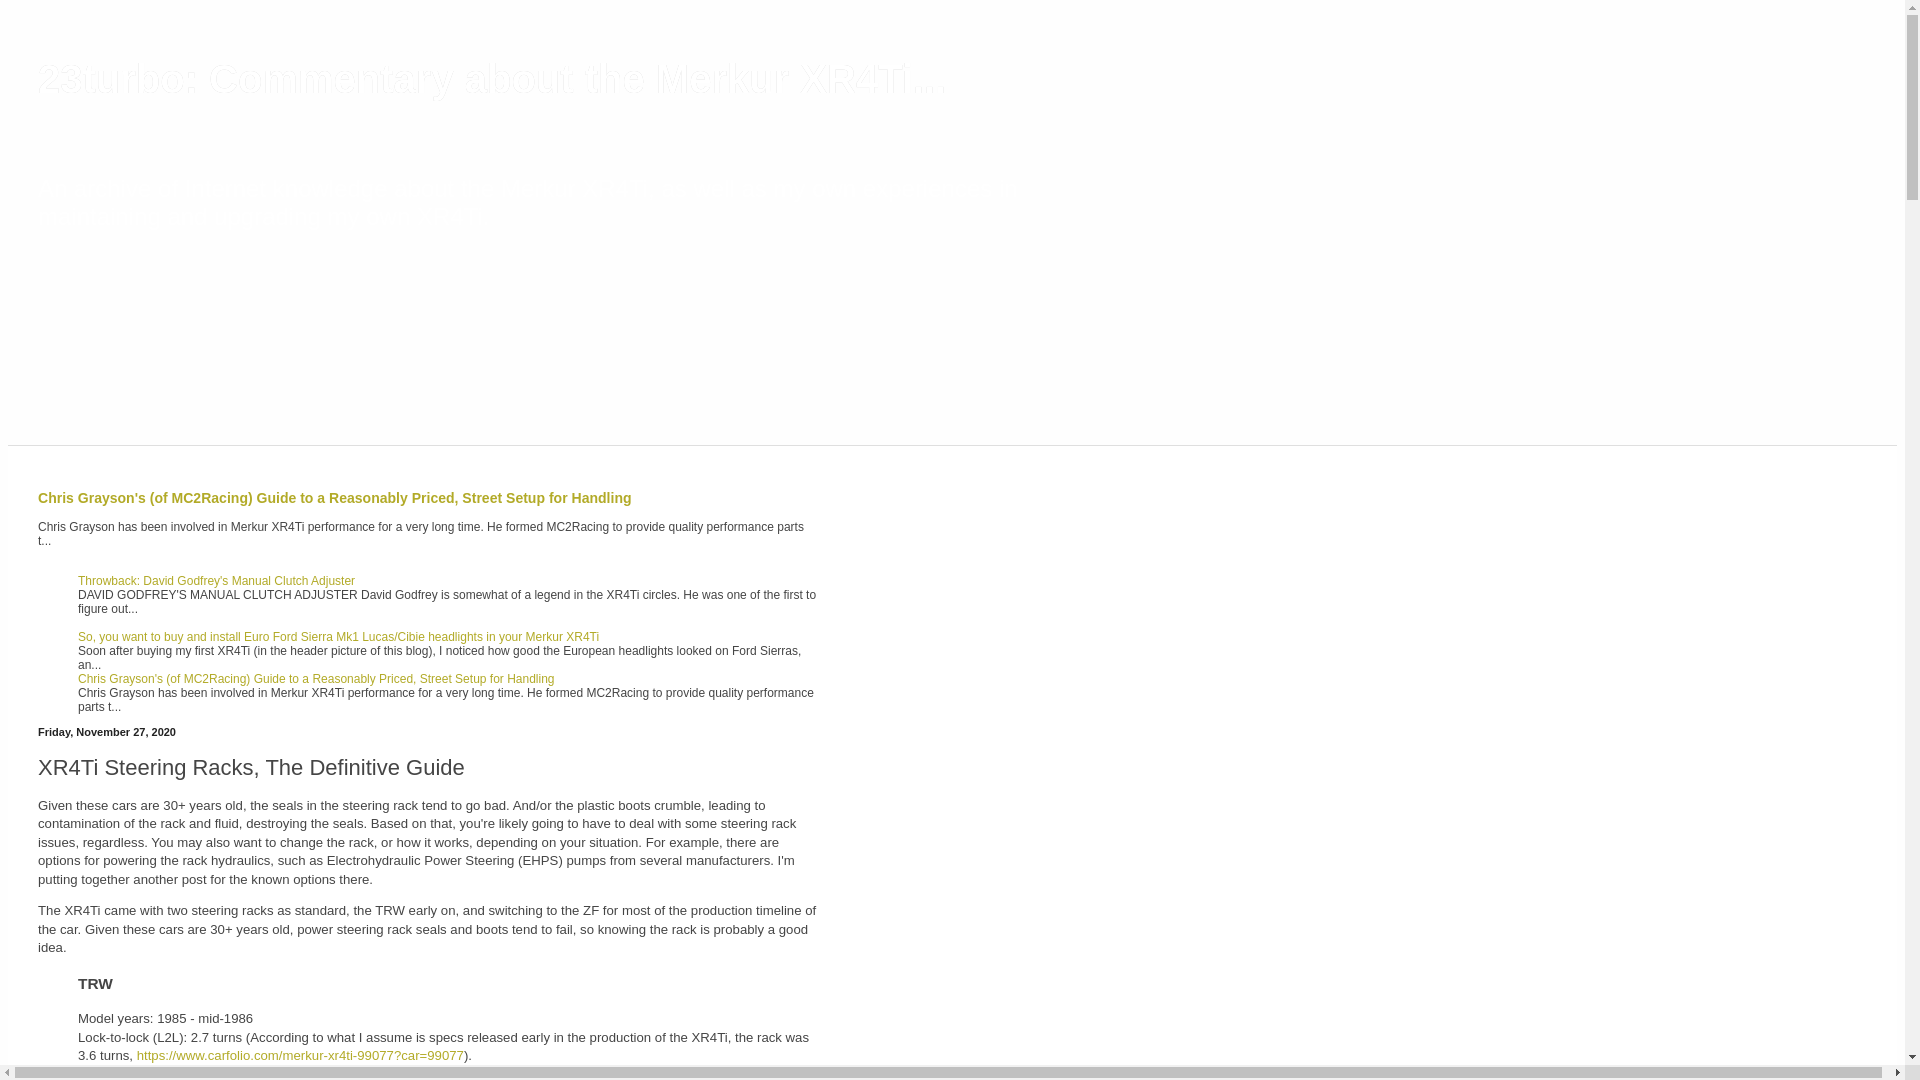  What do you see at coordinates (216, 581) in the screenshot?
I see `Throwback: David Godfrey's Manual Clutch Adjuster` at bounding box center [216, 581].